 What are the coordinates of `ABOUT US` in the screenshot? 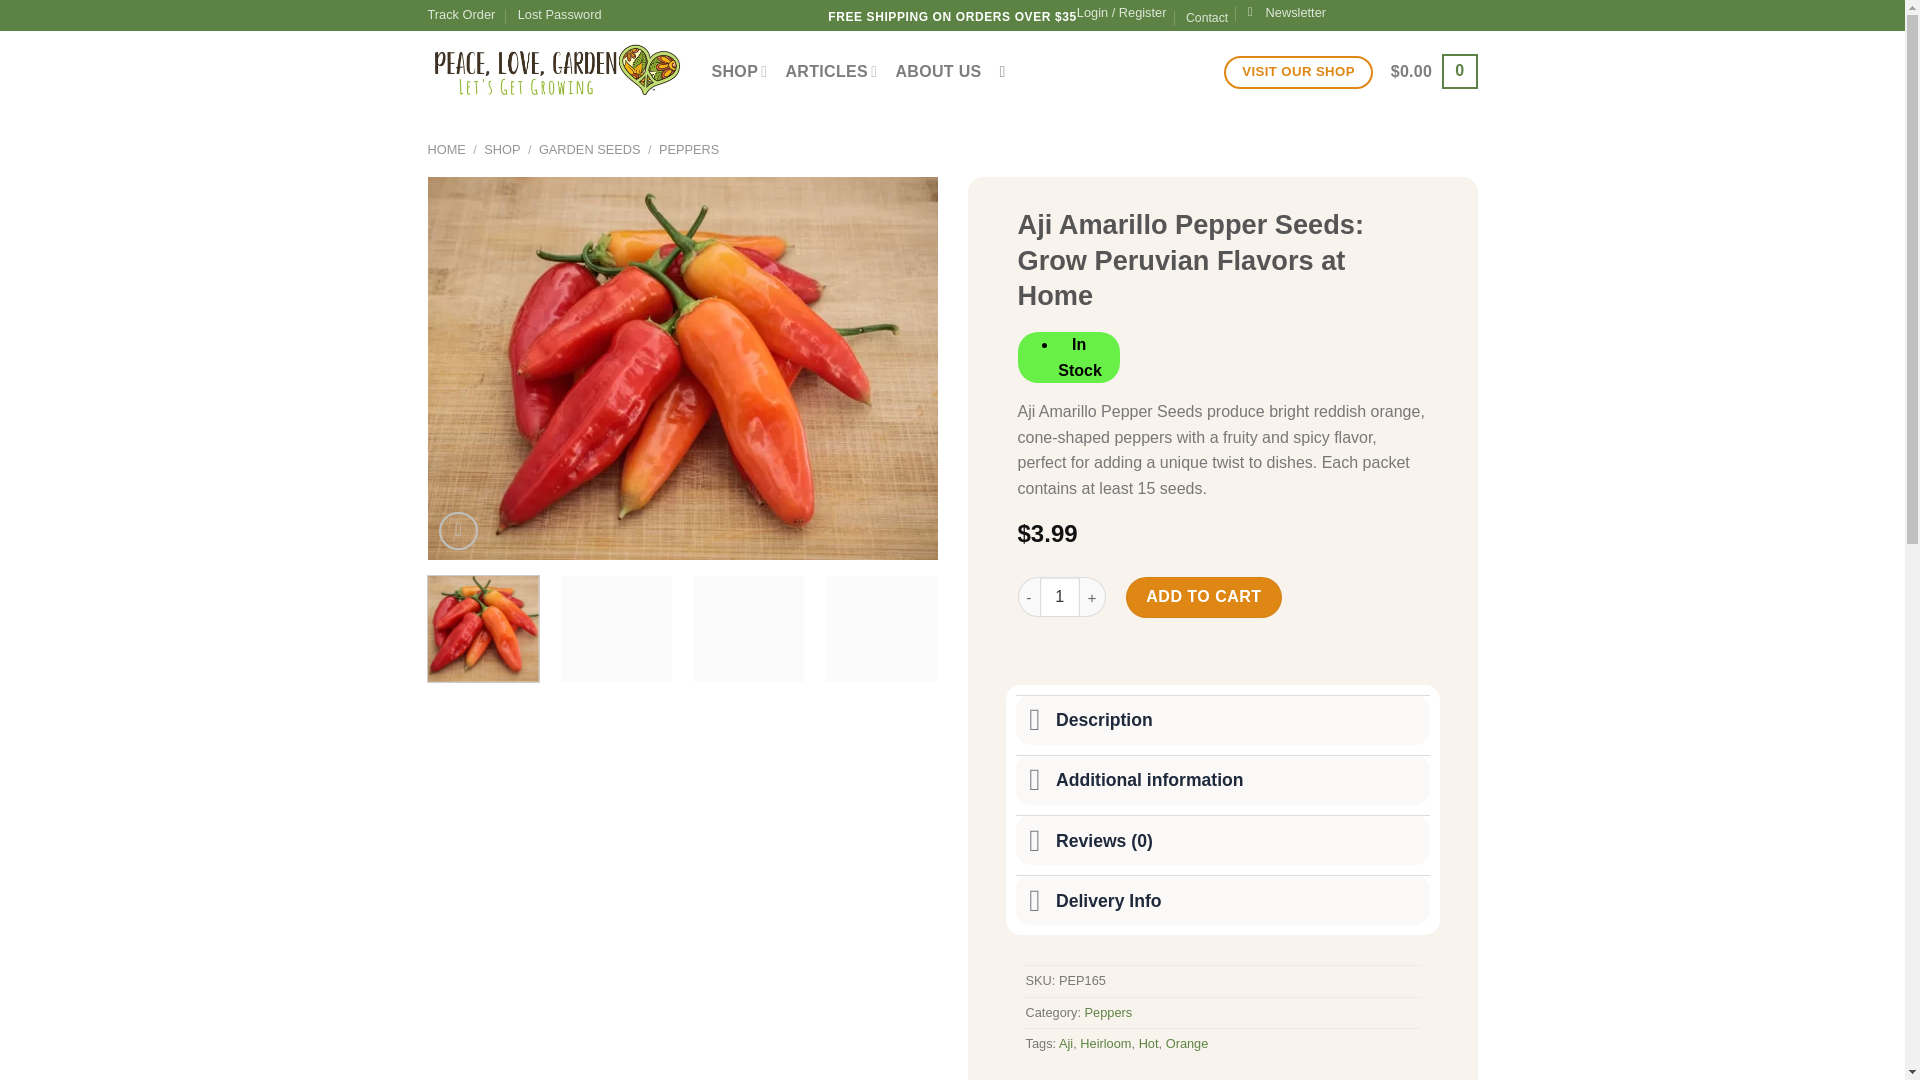 It's located at (938, 72).